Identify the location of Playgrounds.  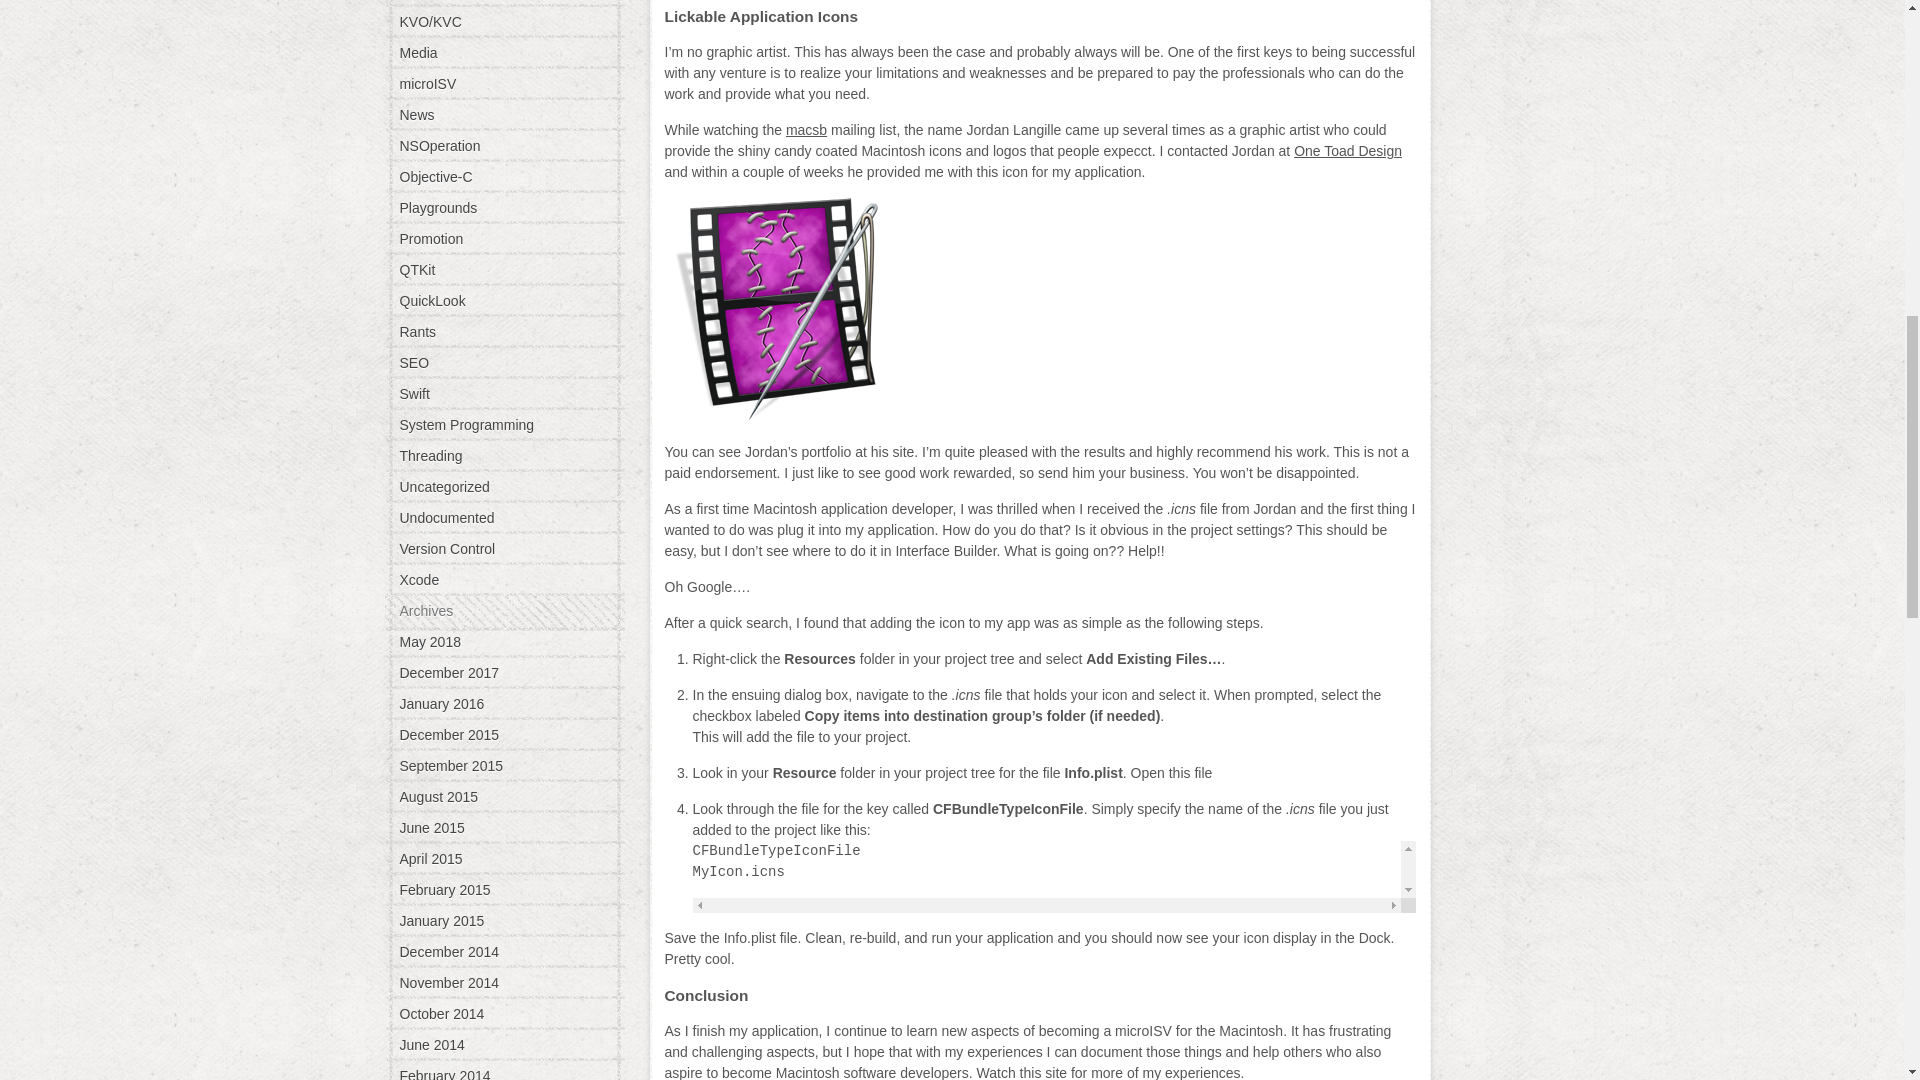
(504, 208).